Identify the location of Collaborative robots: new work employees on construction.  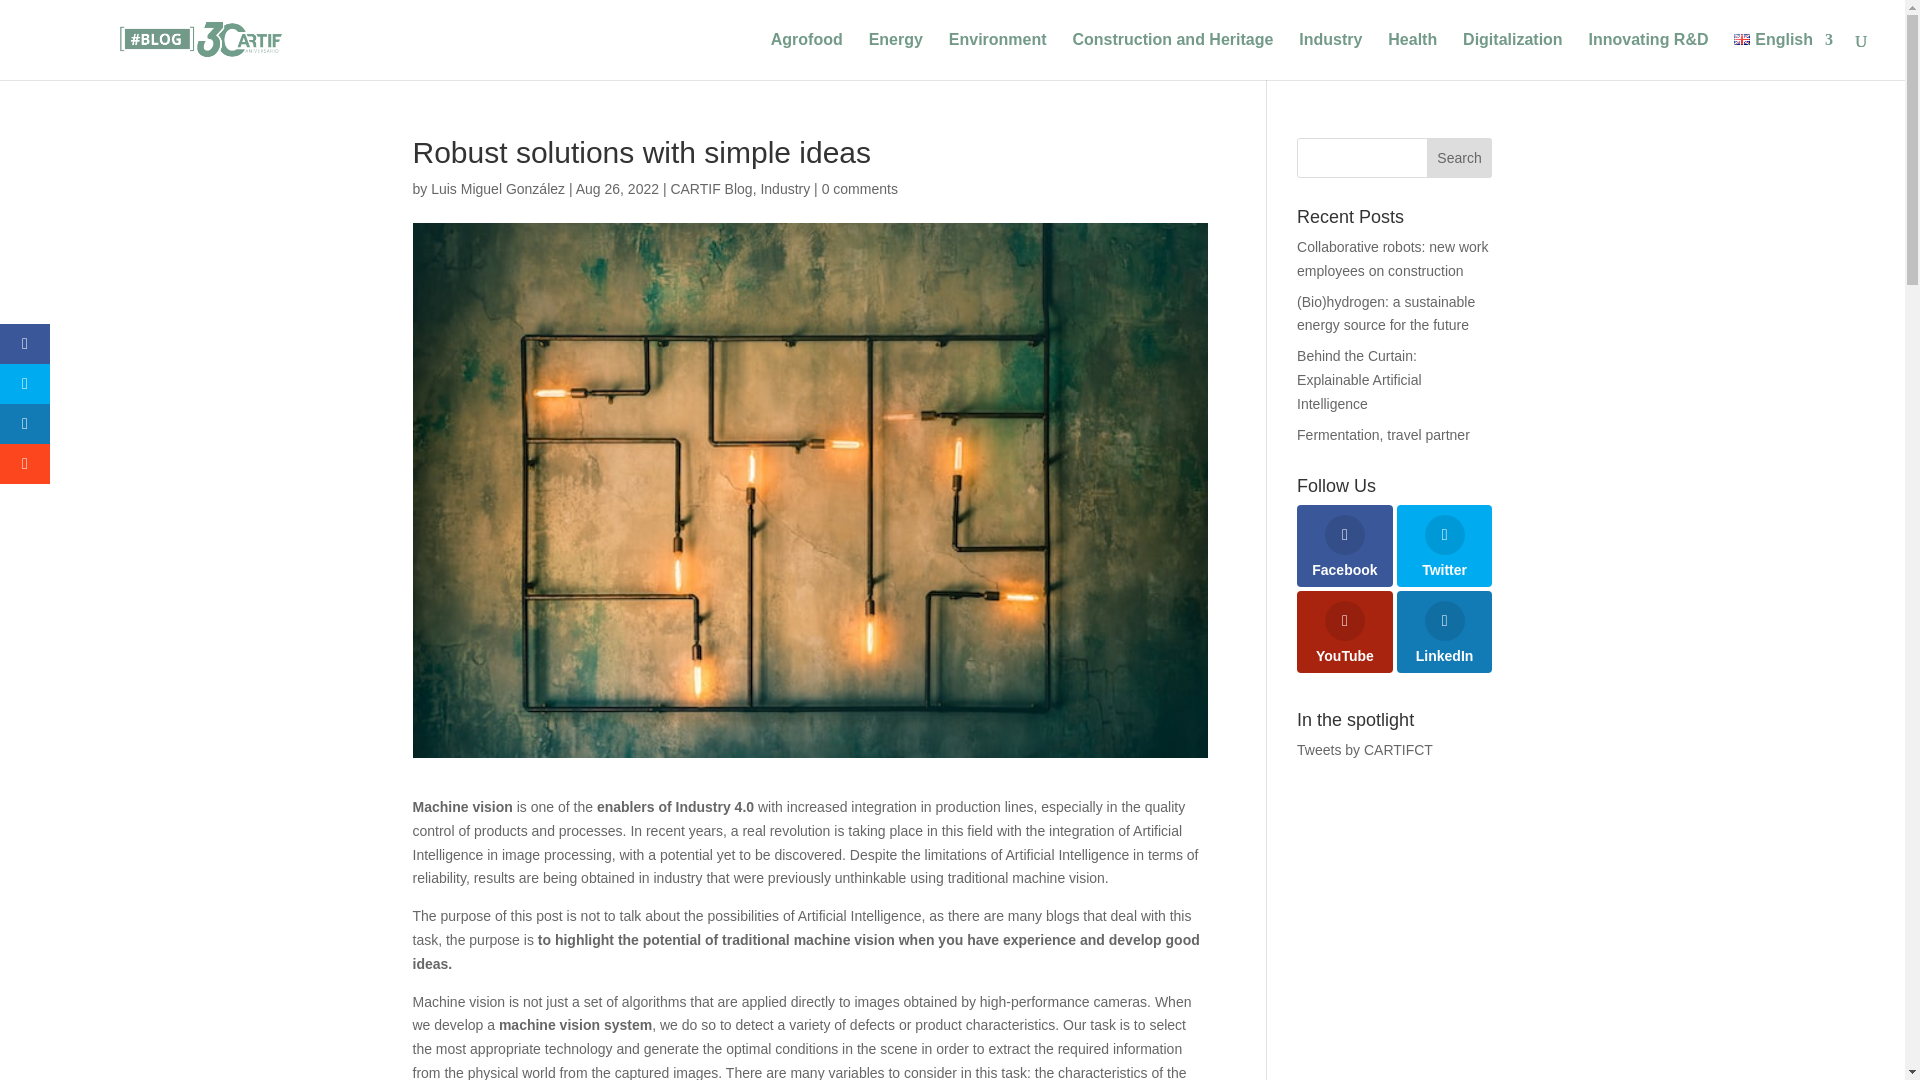
(1392, 258).